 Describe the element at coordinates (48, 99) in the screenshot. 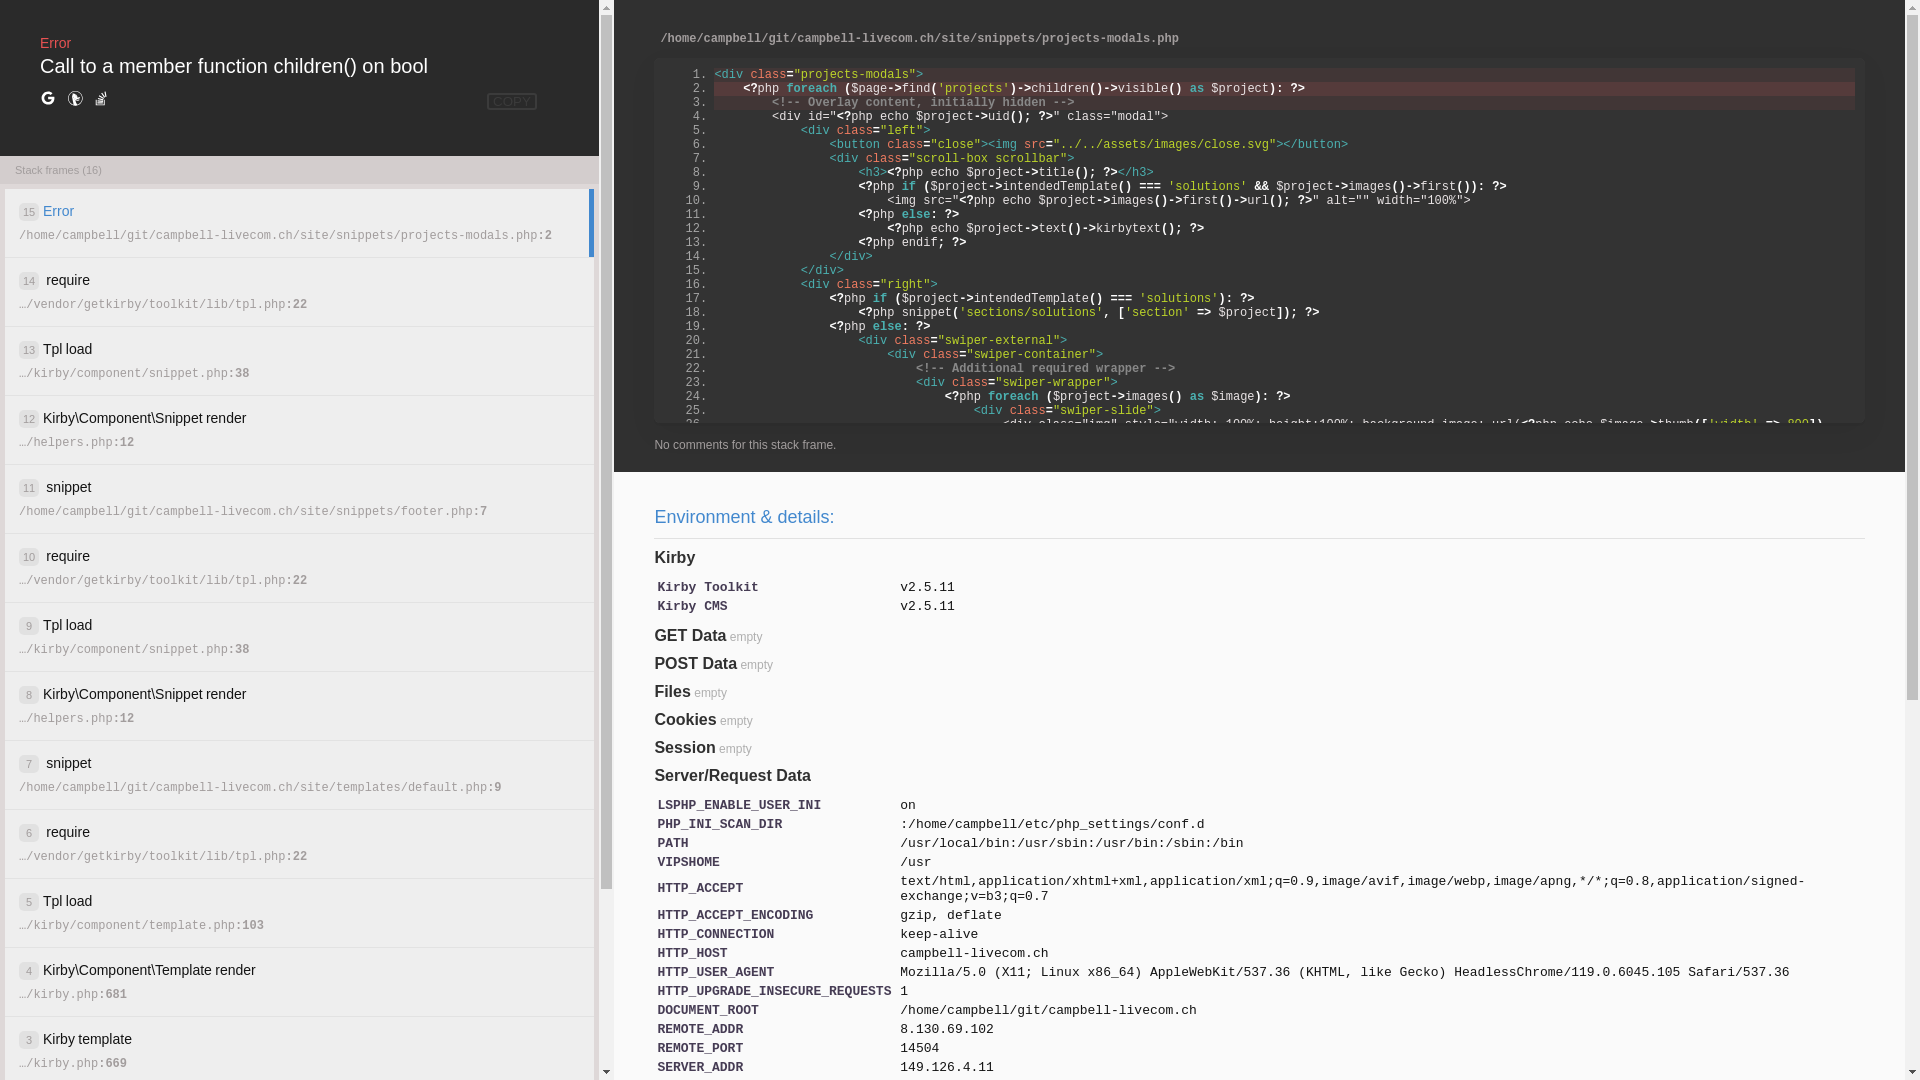

I see `Search for help on Google.` at that location.